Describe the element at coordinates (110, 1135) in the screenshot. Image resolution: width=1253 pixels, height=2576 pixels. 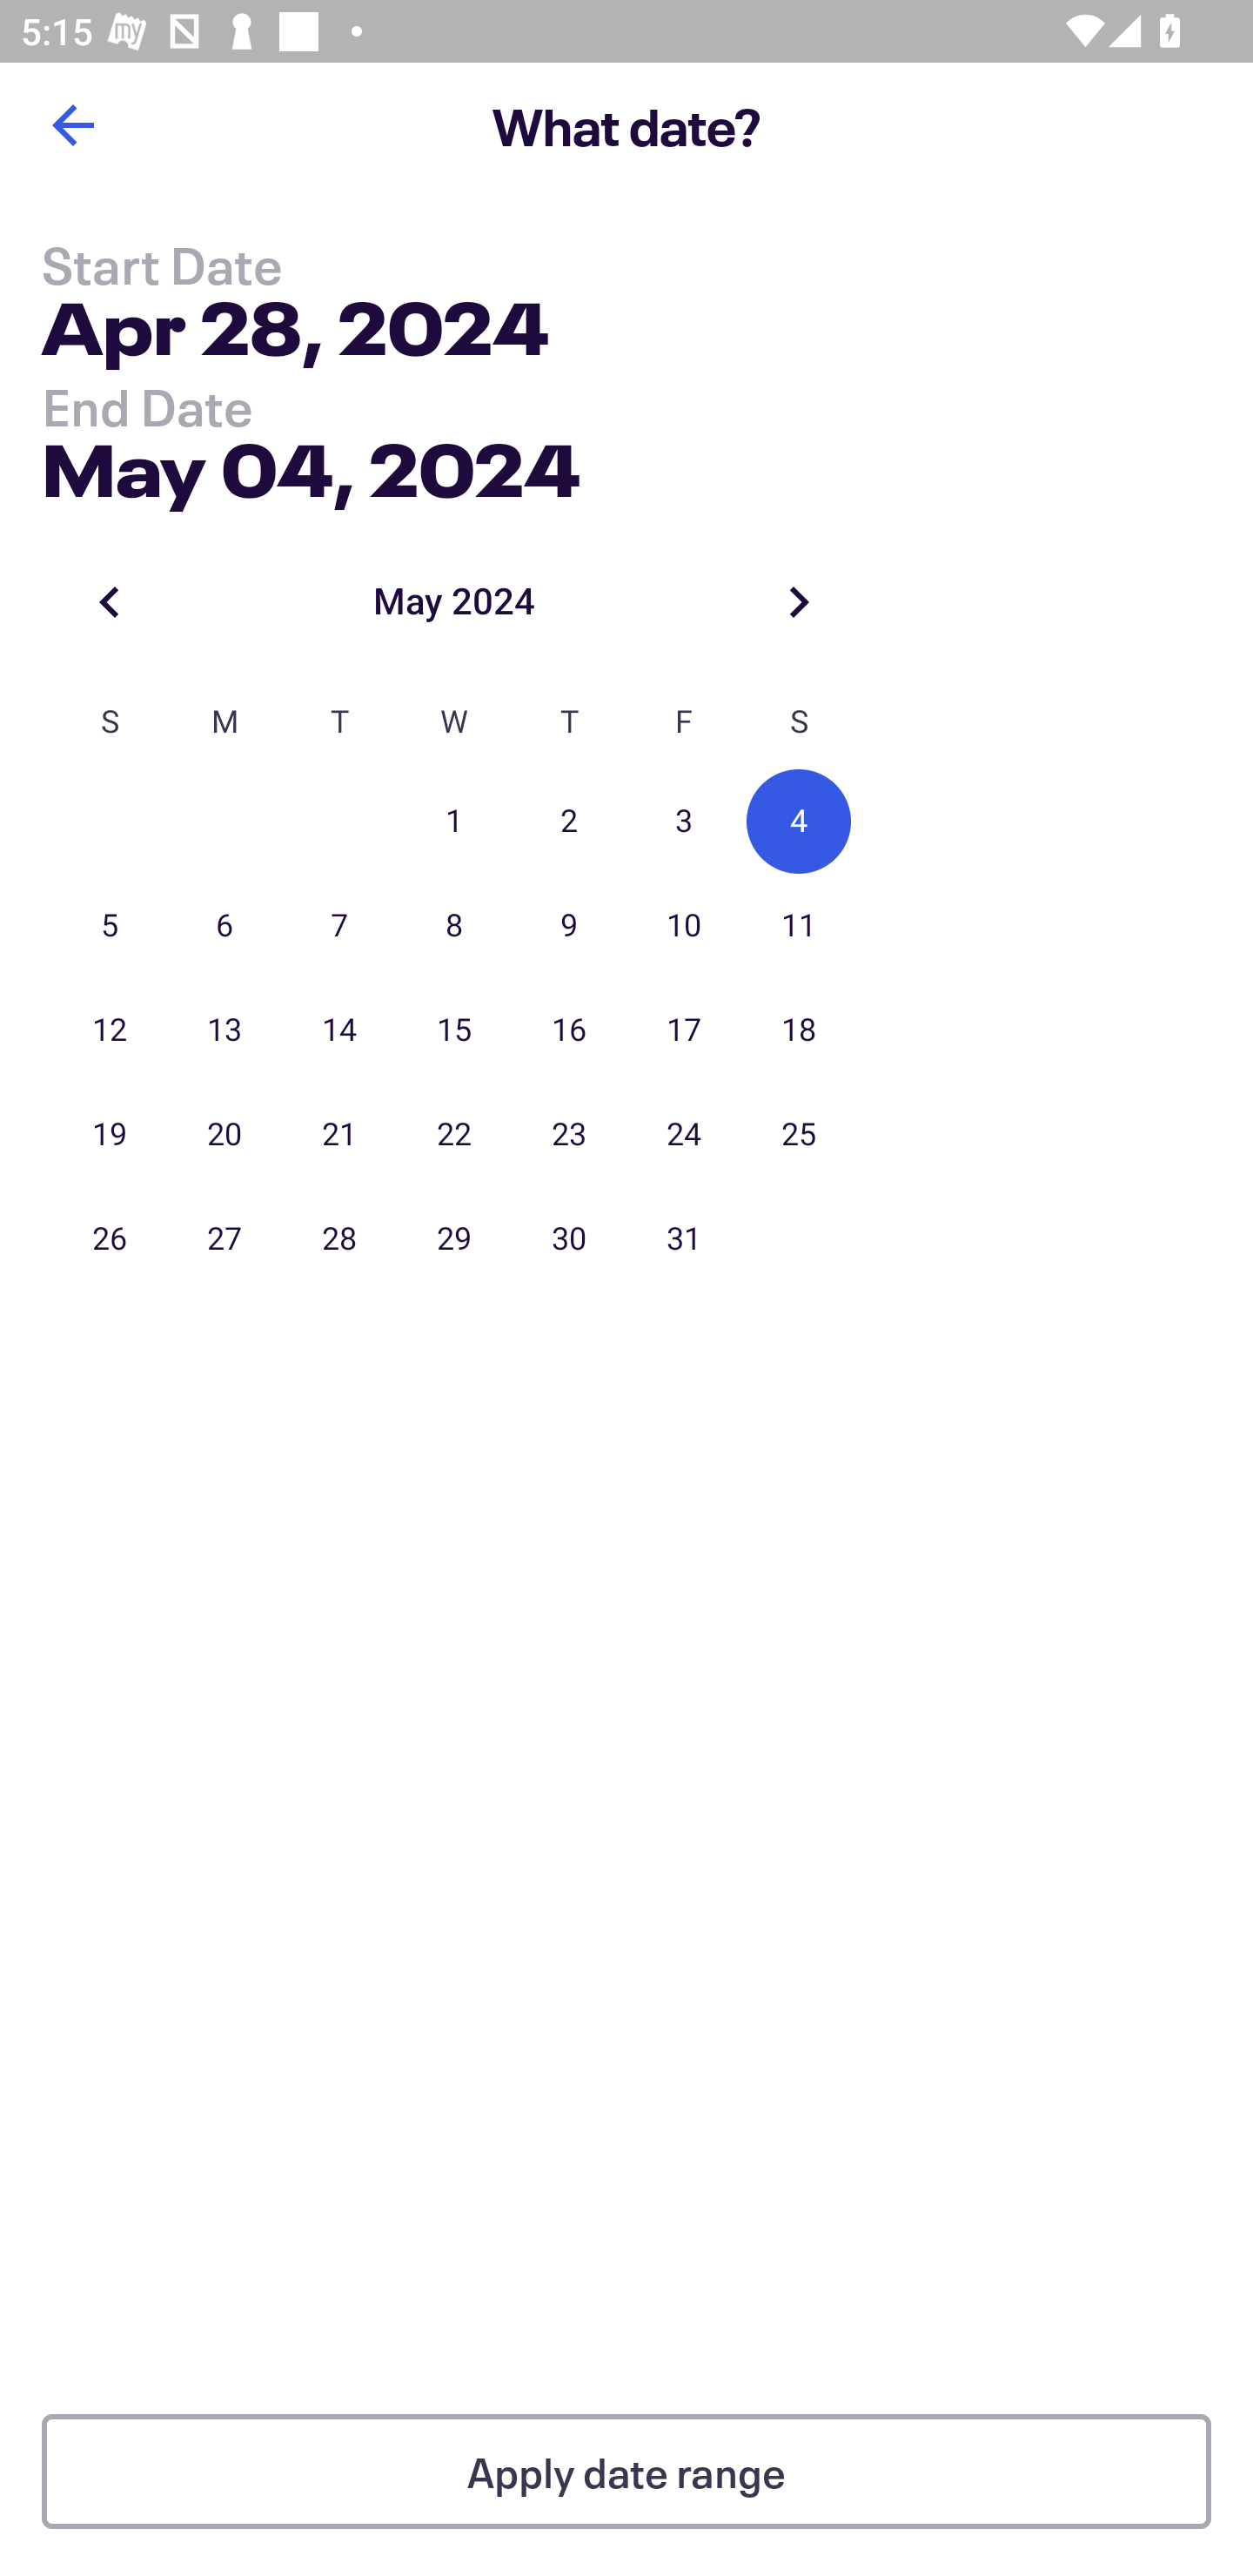
I see `19 19 May 2024` at that location.